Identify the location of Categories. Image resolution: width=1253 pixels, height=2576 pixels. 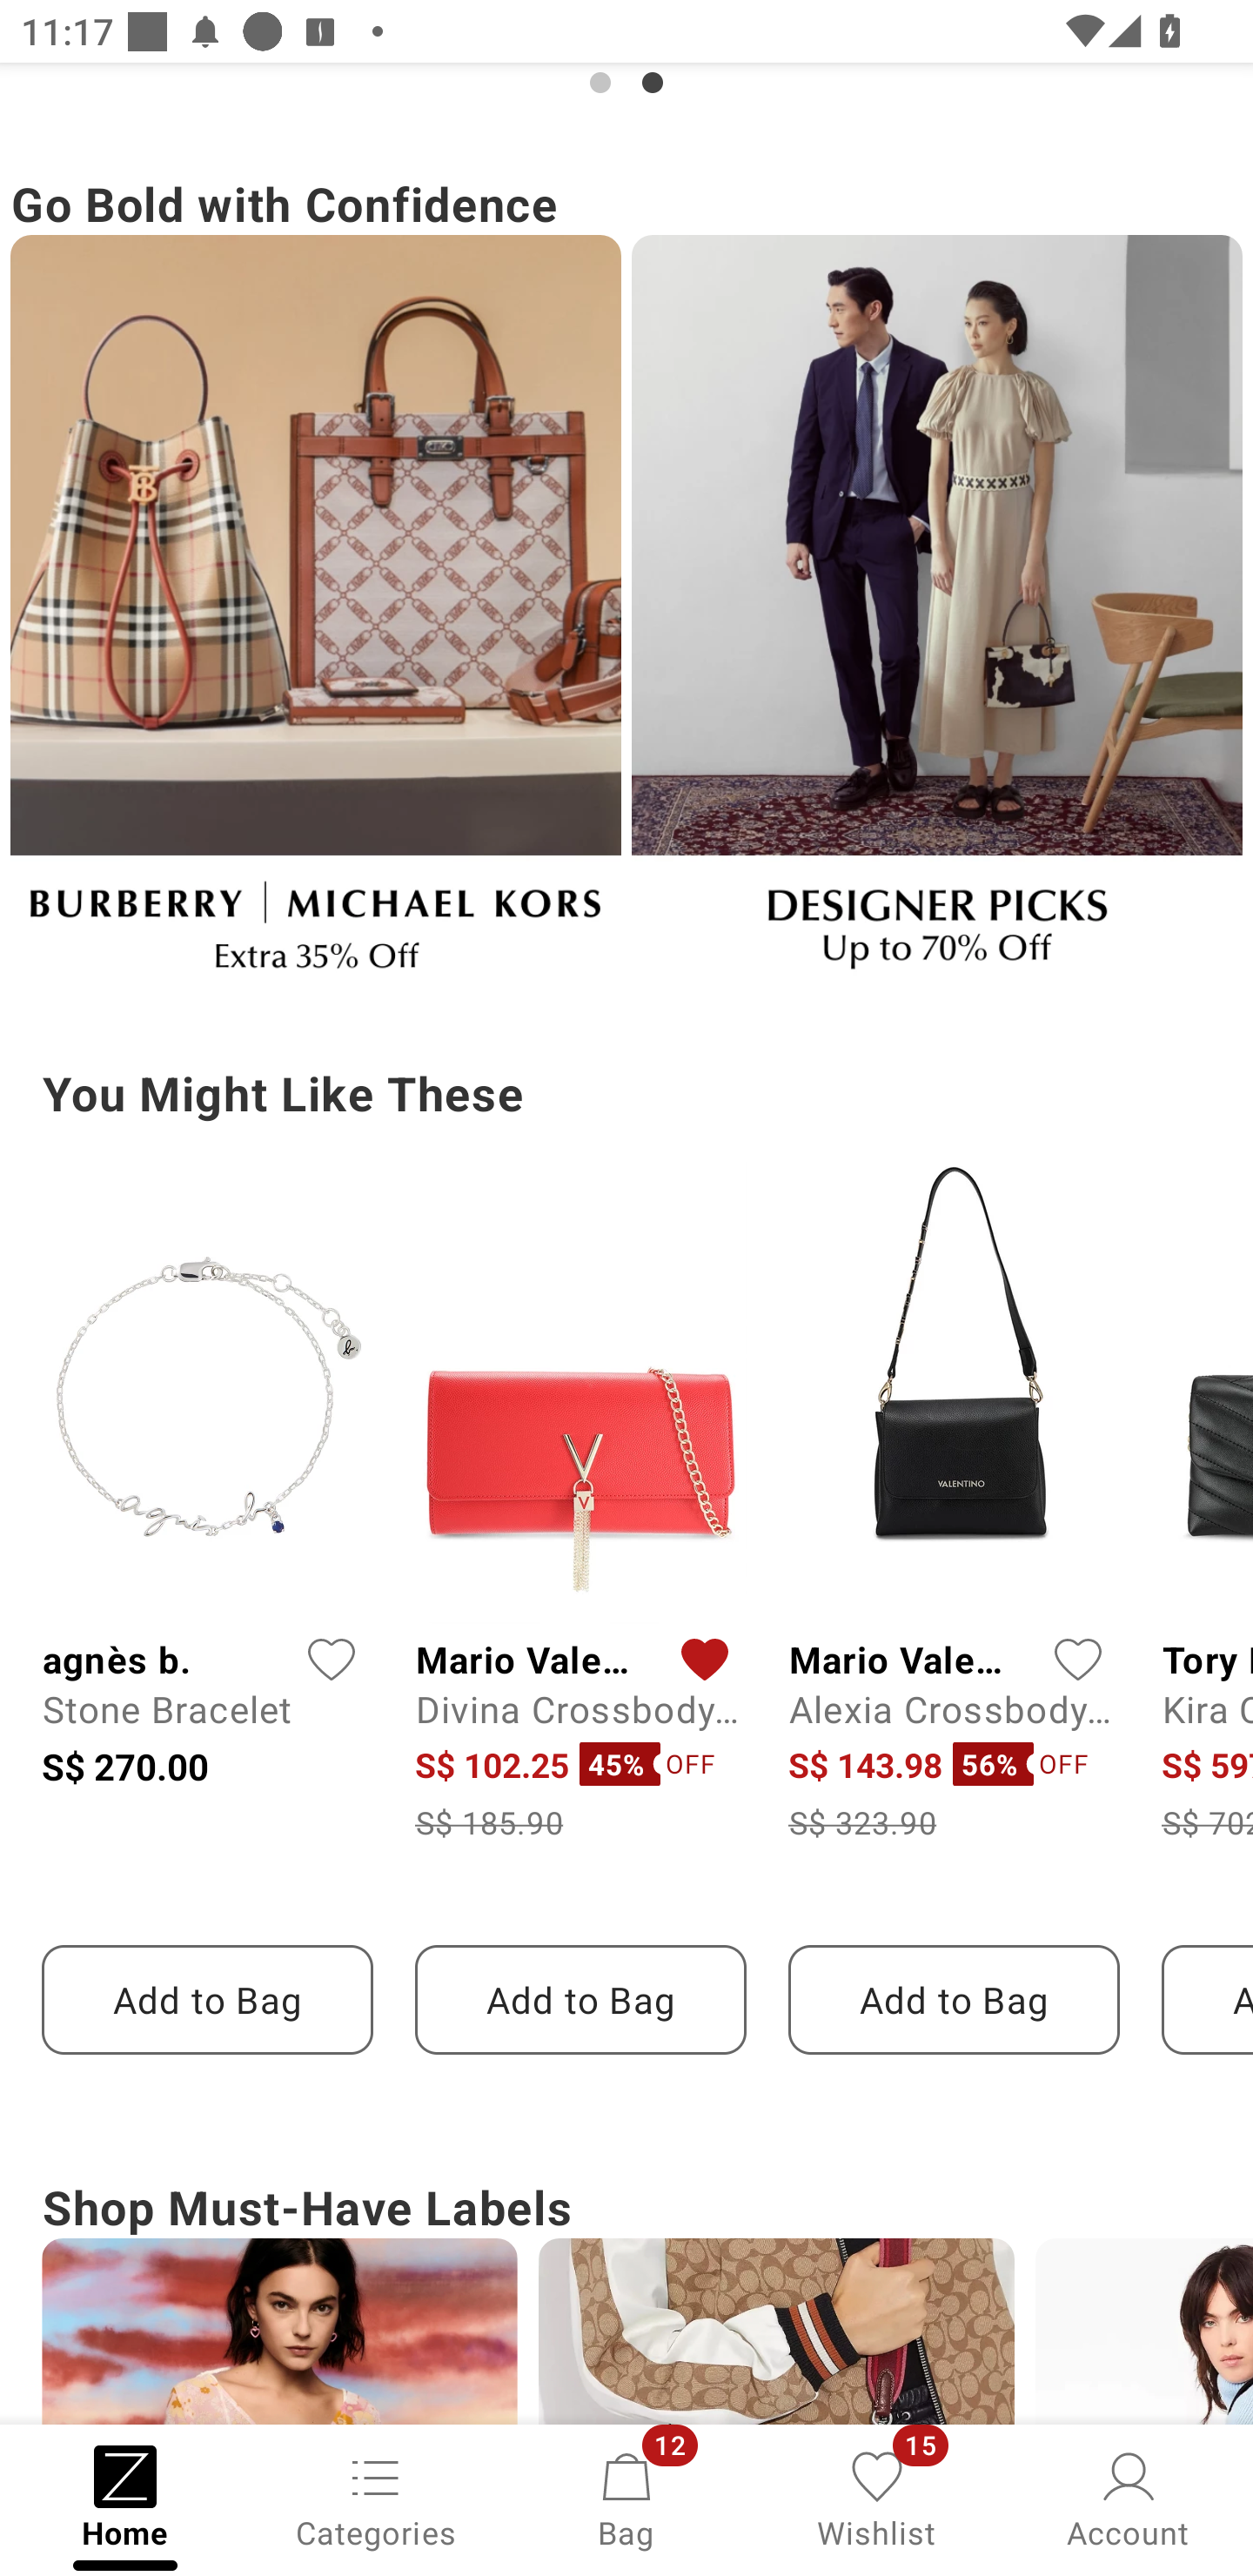
(376, 2498).